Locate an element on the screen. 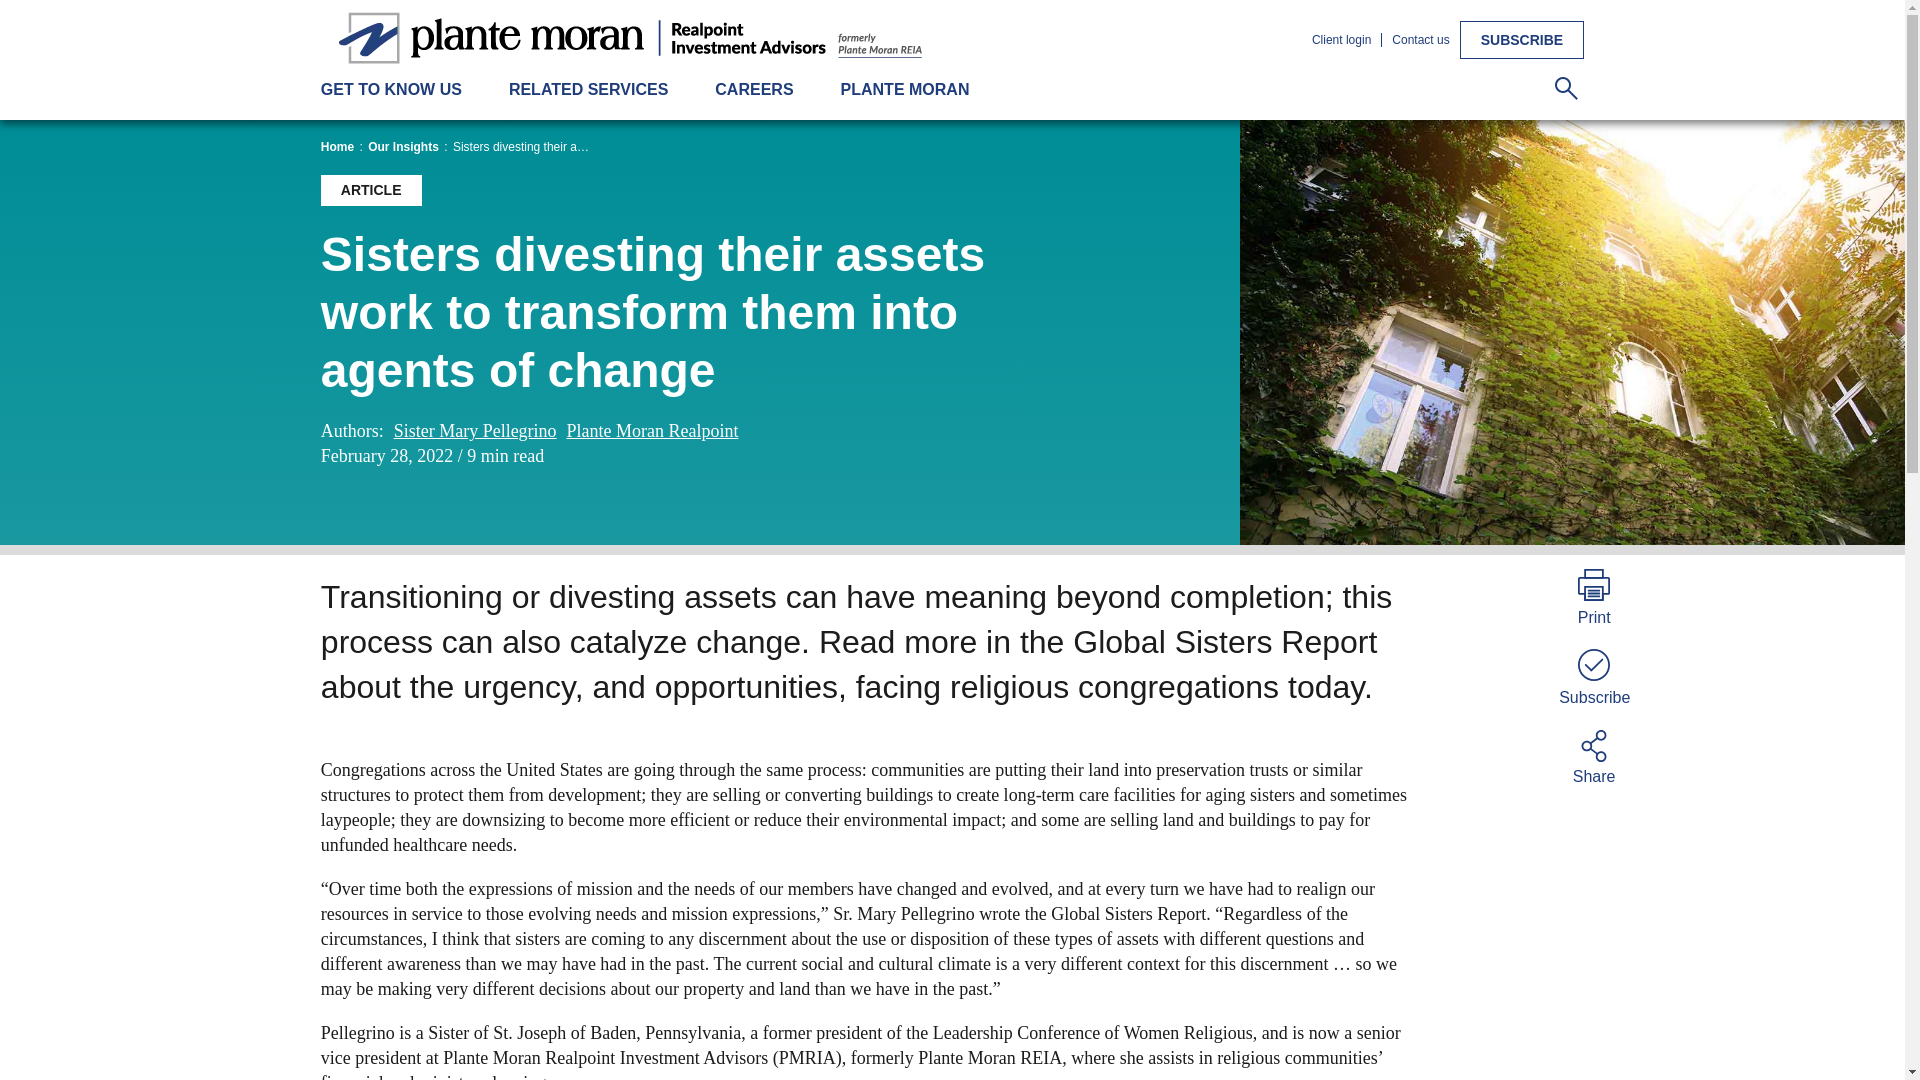  Print is located at coordinates (1593, 595).